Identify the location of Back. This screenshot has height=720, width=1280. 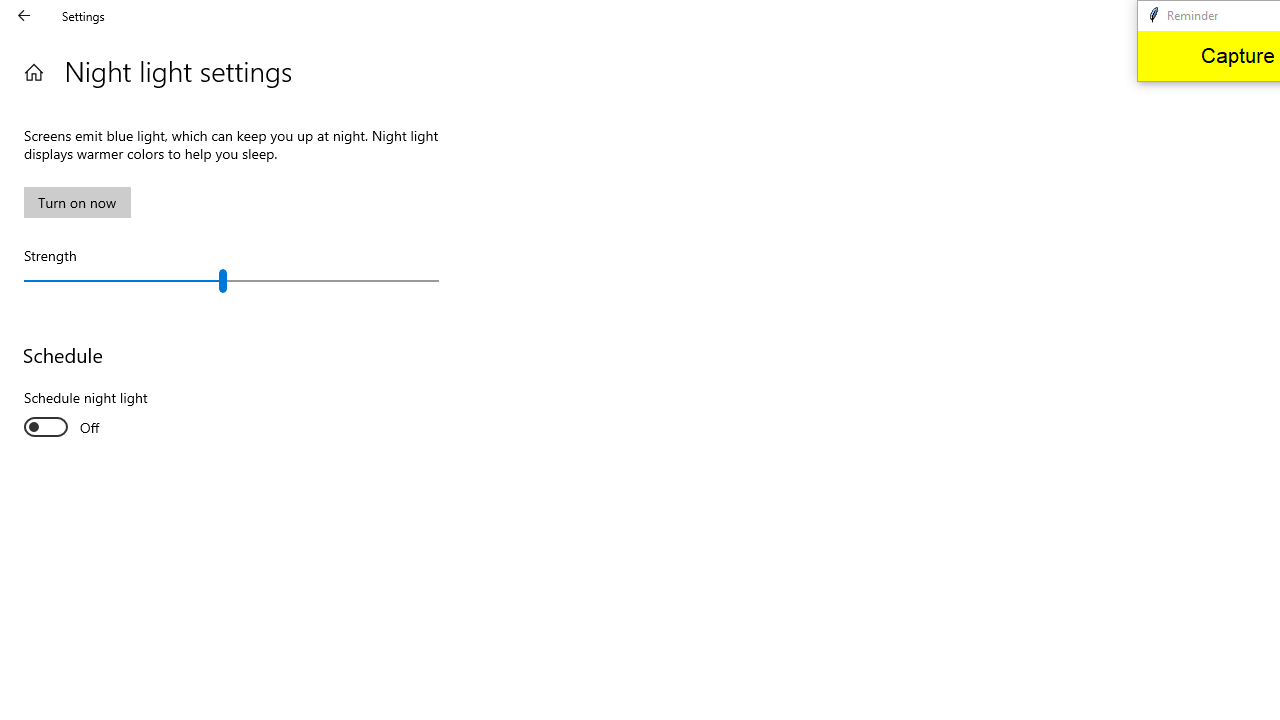
(24, 16).